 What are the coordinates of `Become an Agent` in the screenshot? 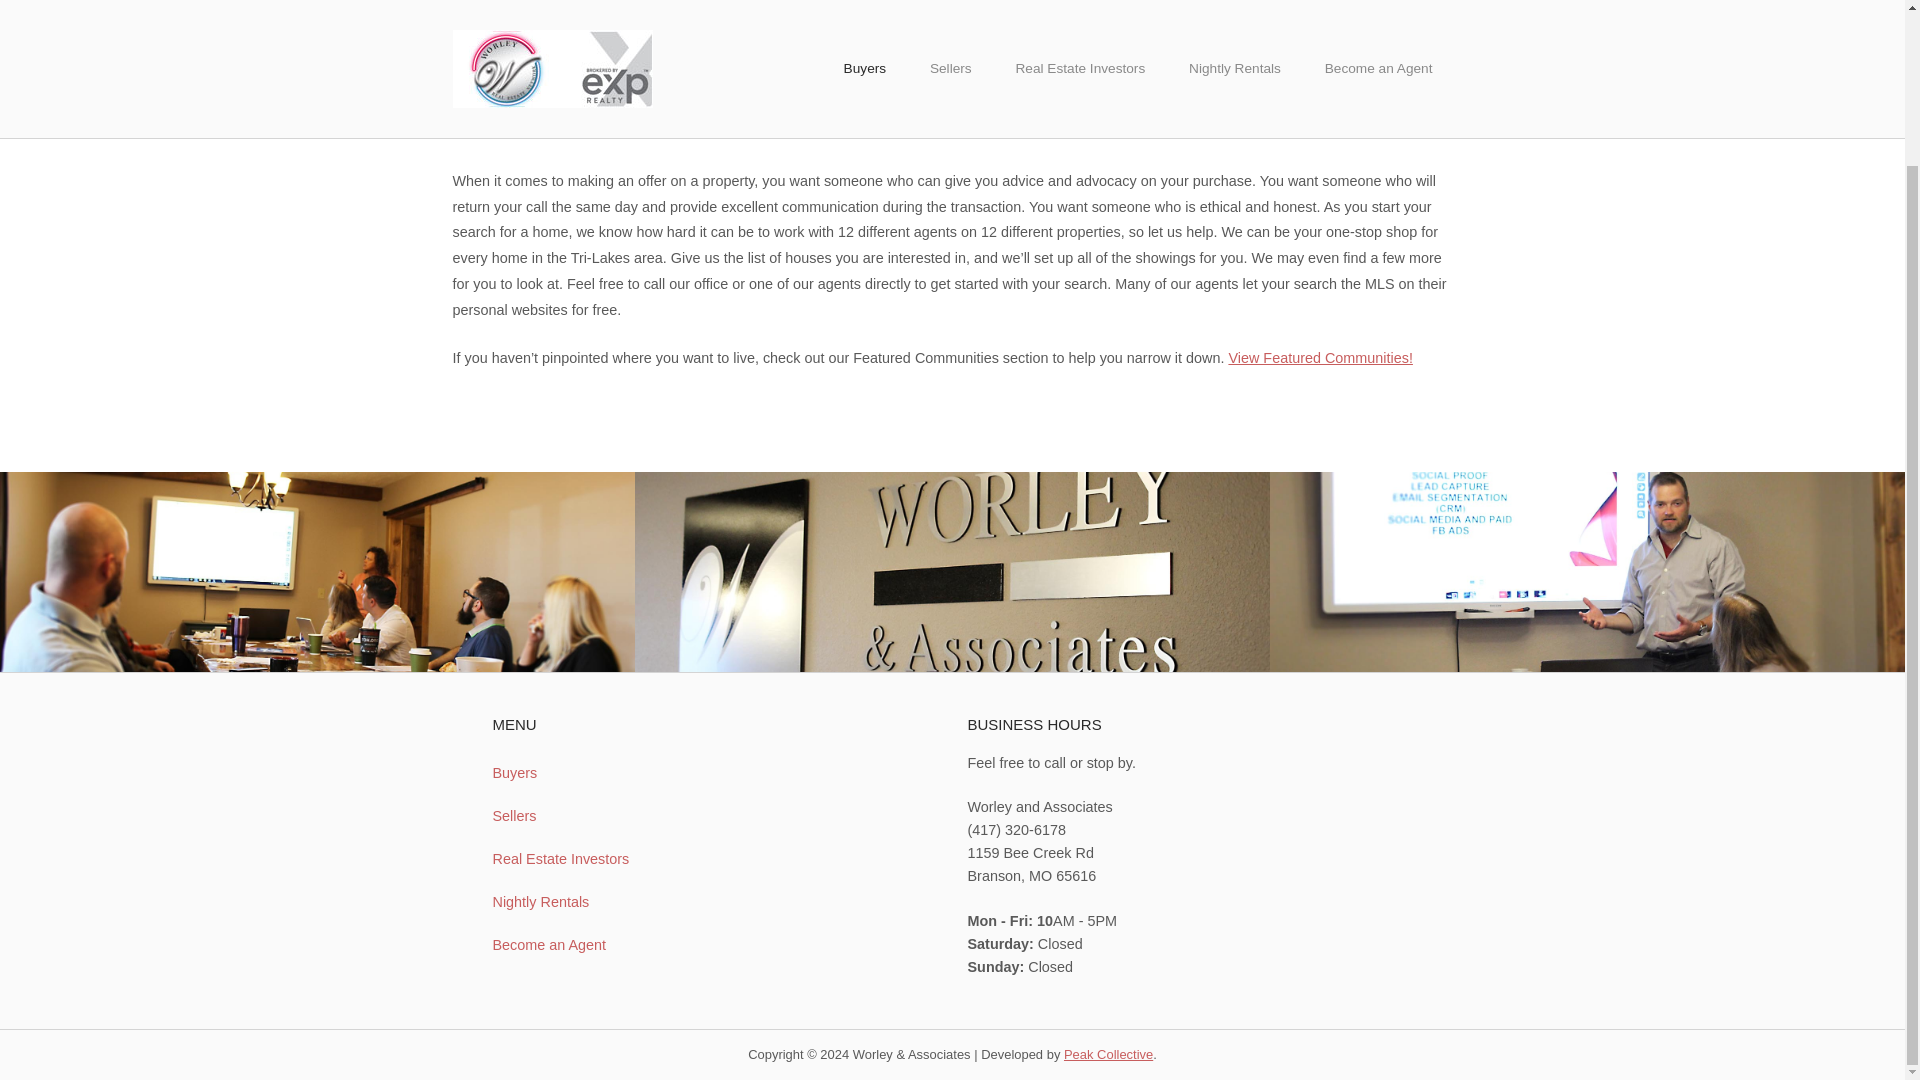 It's located at (596, 945).